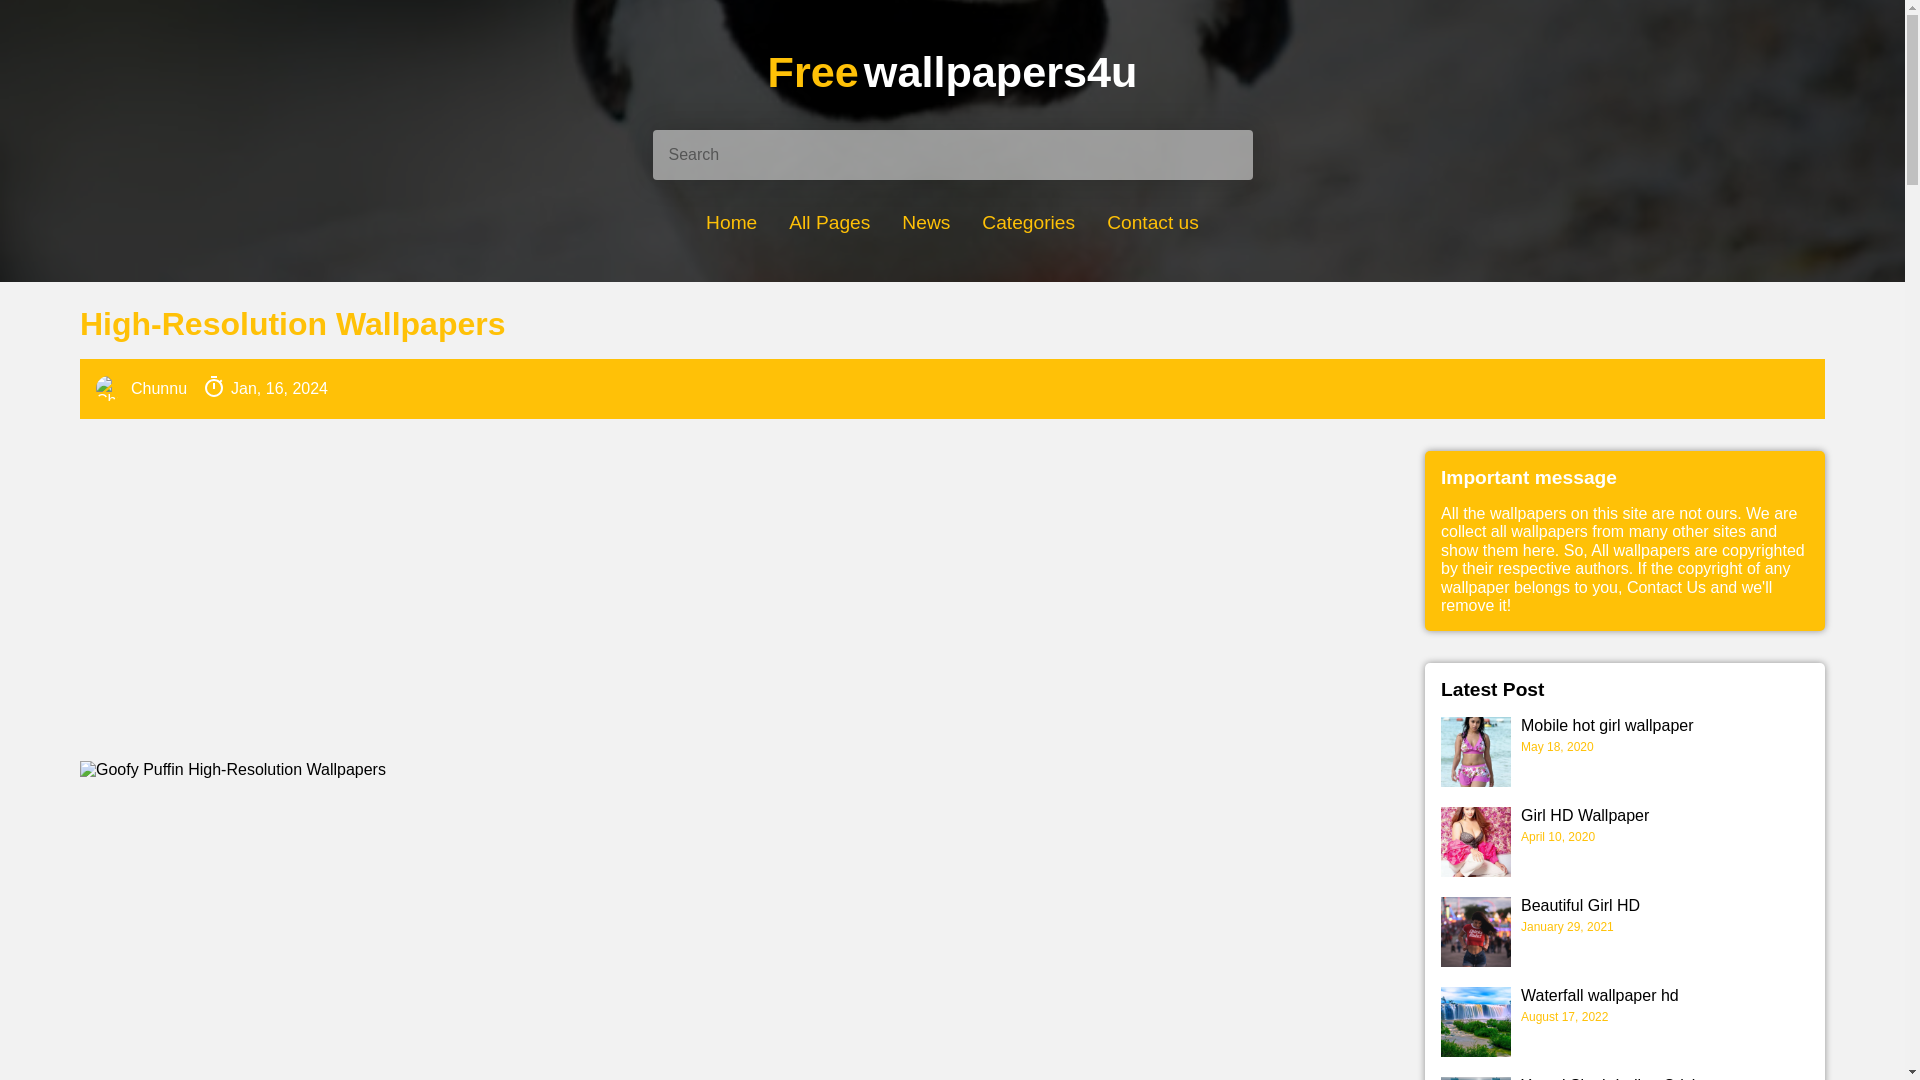 The image size is (1920, 1080). I want to click on Home, so click(731, 222).